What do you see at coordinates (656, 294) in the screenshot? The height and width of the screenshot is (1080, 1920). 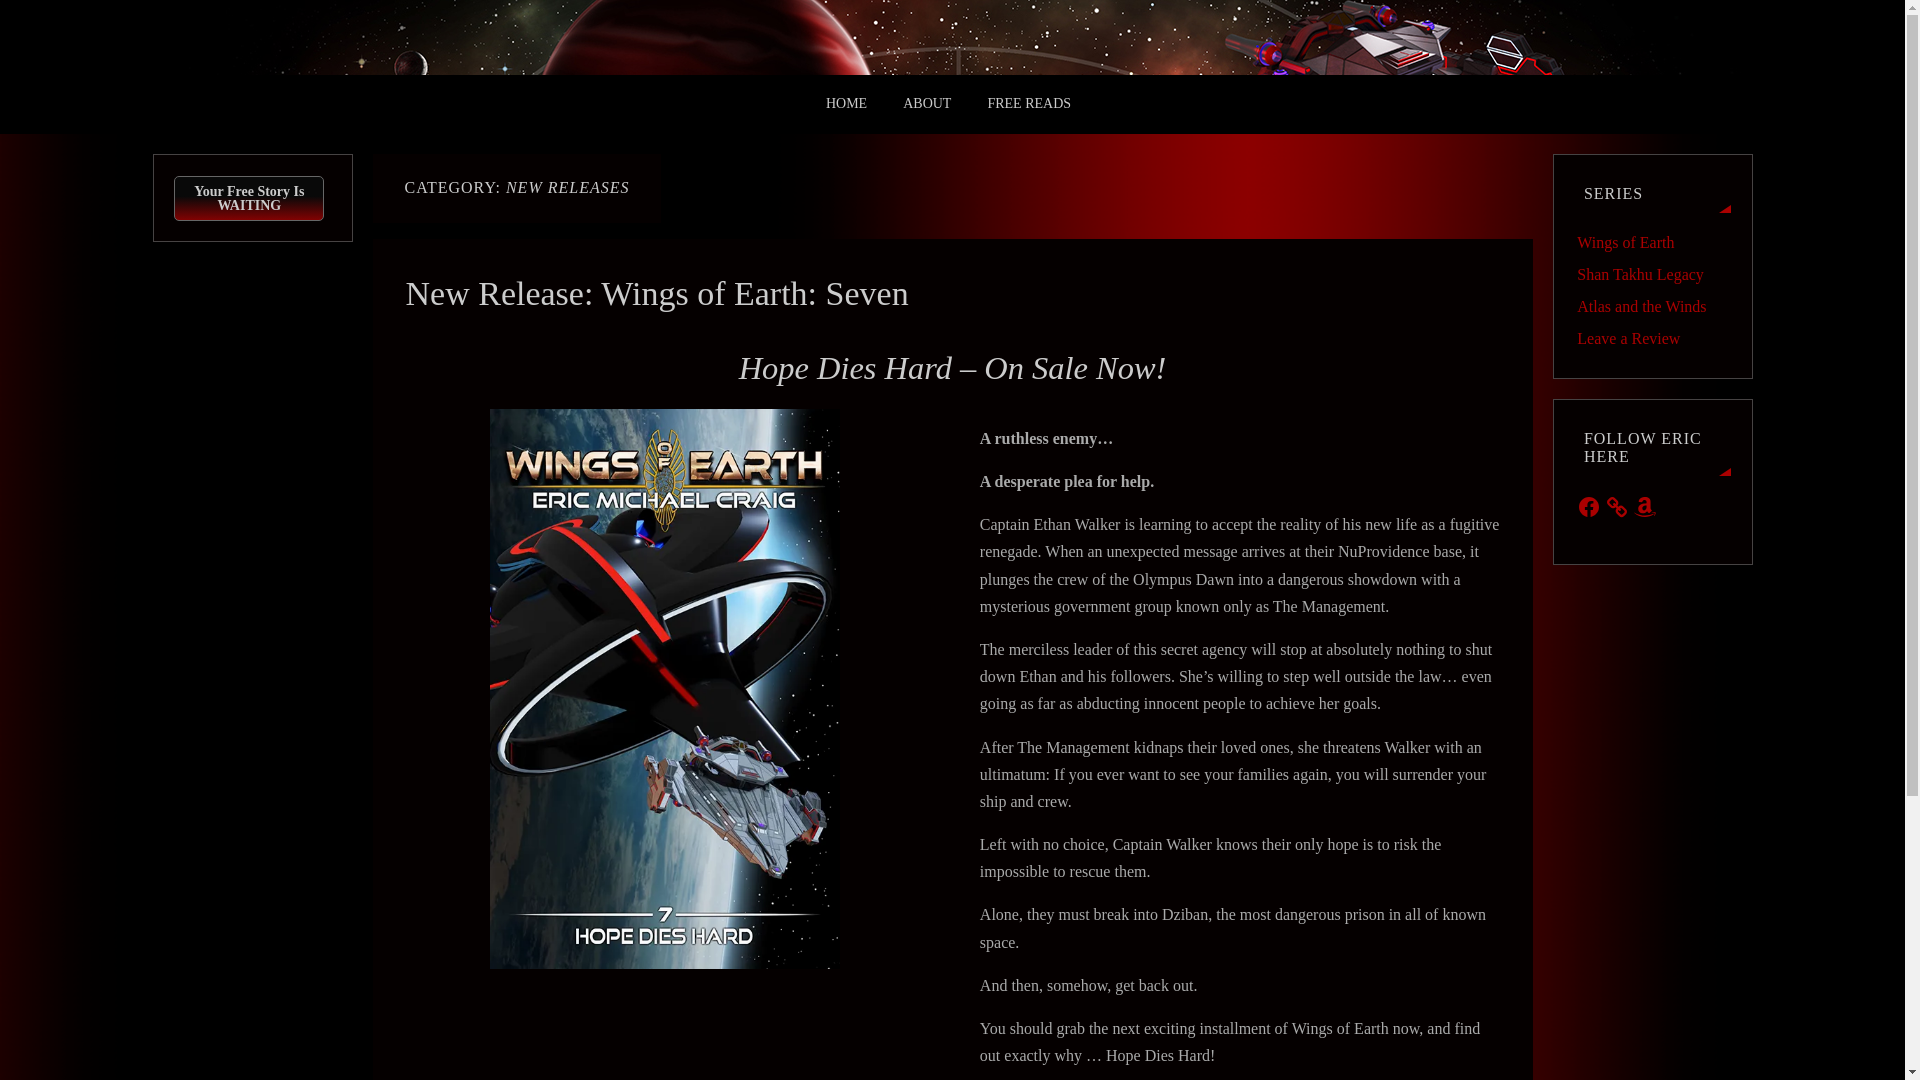 I see `New Release: Wings of Earth: Seven` at bounding box center [656, 294].